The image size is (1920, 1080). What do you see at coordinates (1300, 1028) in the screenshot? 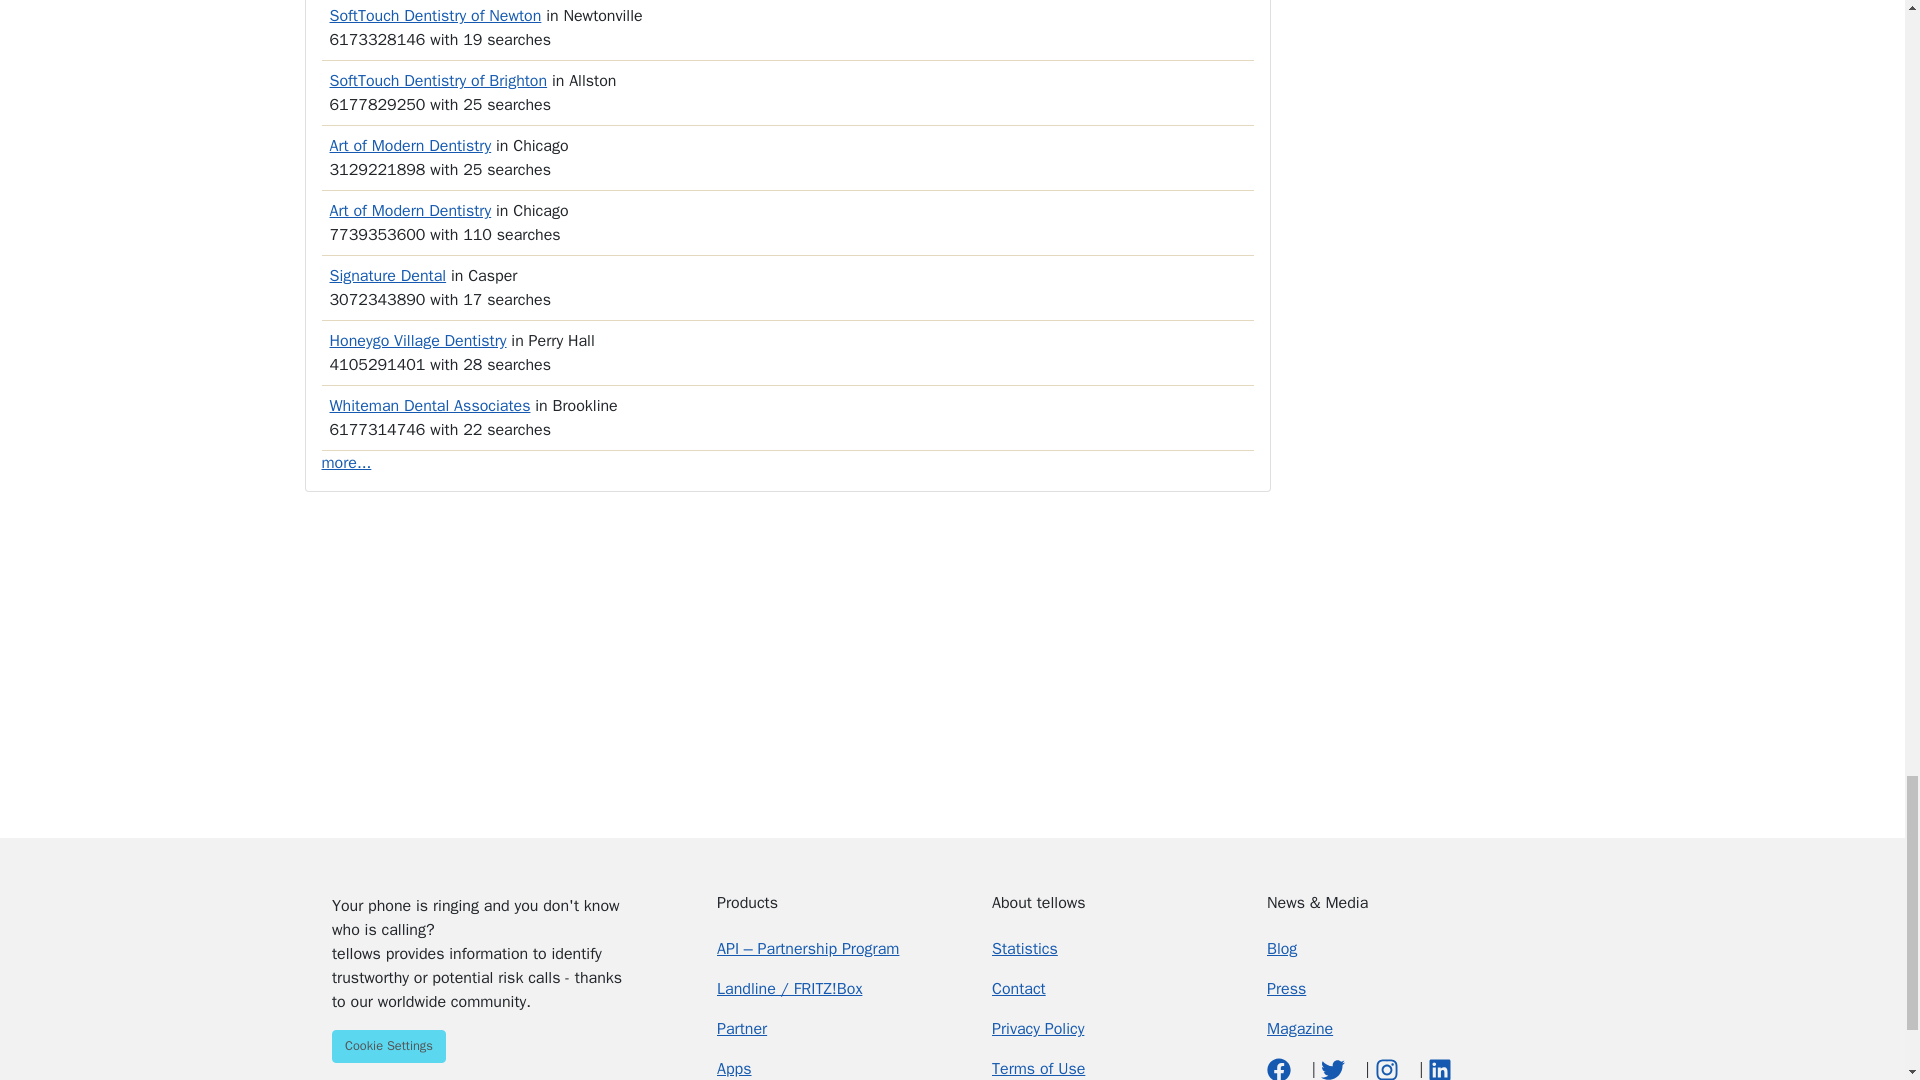
I see `Magazin` at bounding box center [1300, 1028].